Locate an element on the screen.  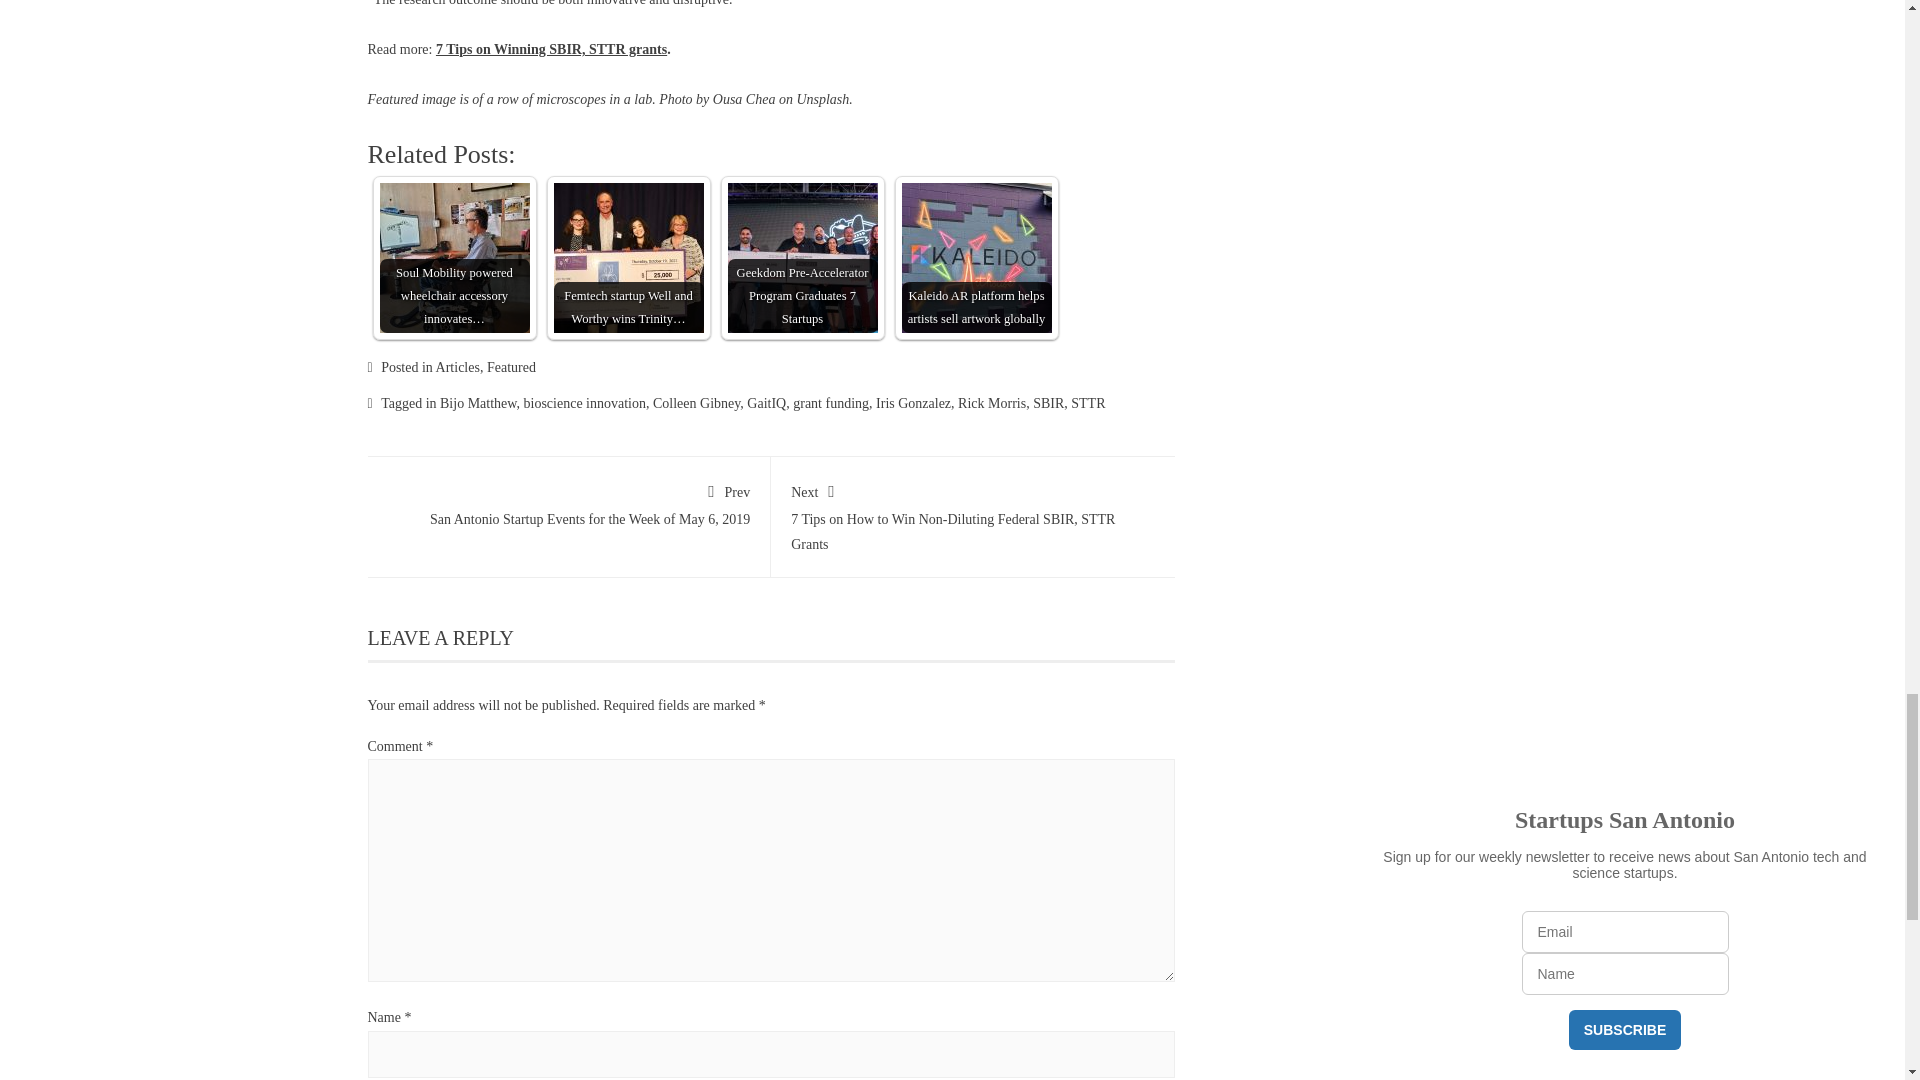
Bijo Matthew is located at coordinates (478, 404).